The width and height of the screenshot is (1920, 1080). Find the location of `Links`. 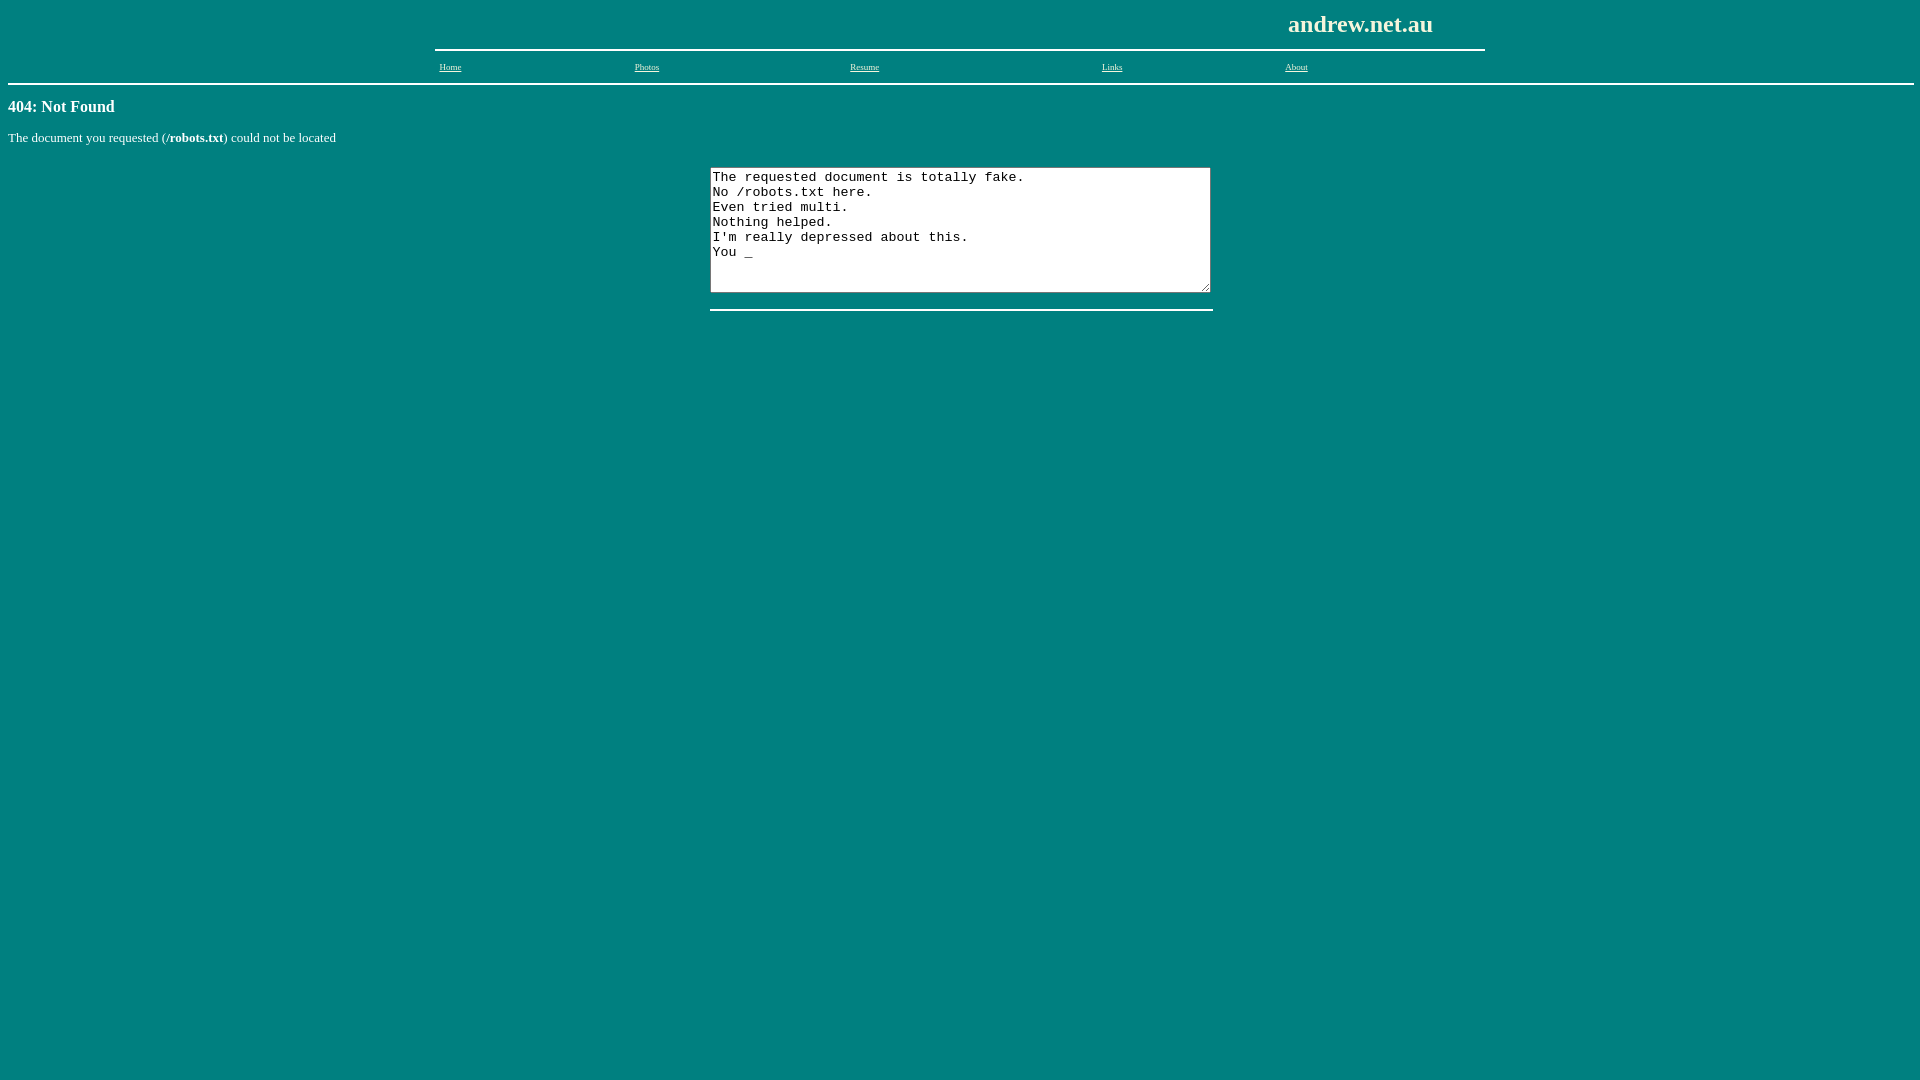

Links is located at coordinates (1112, 67).